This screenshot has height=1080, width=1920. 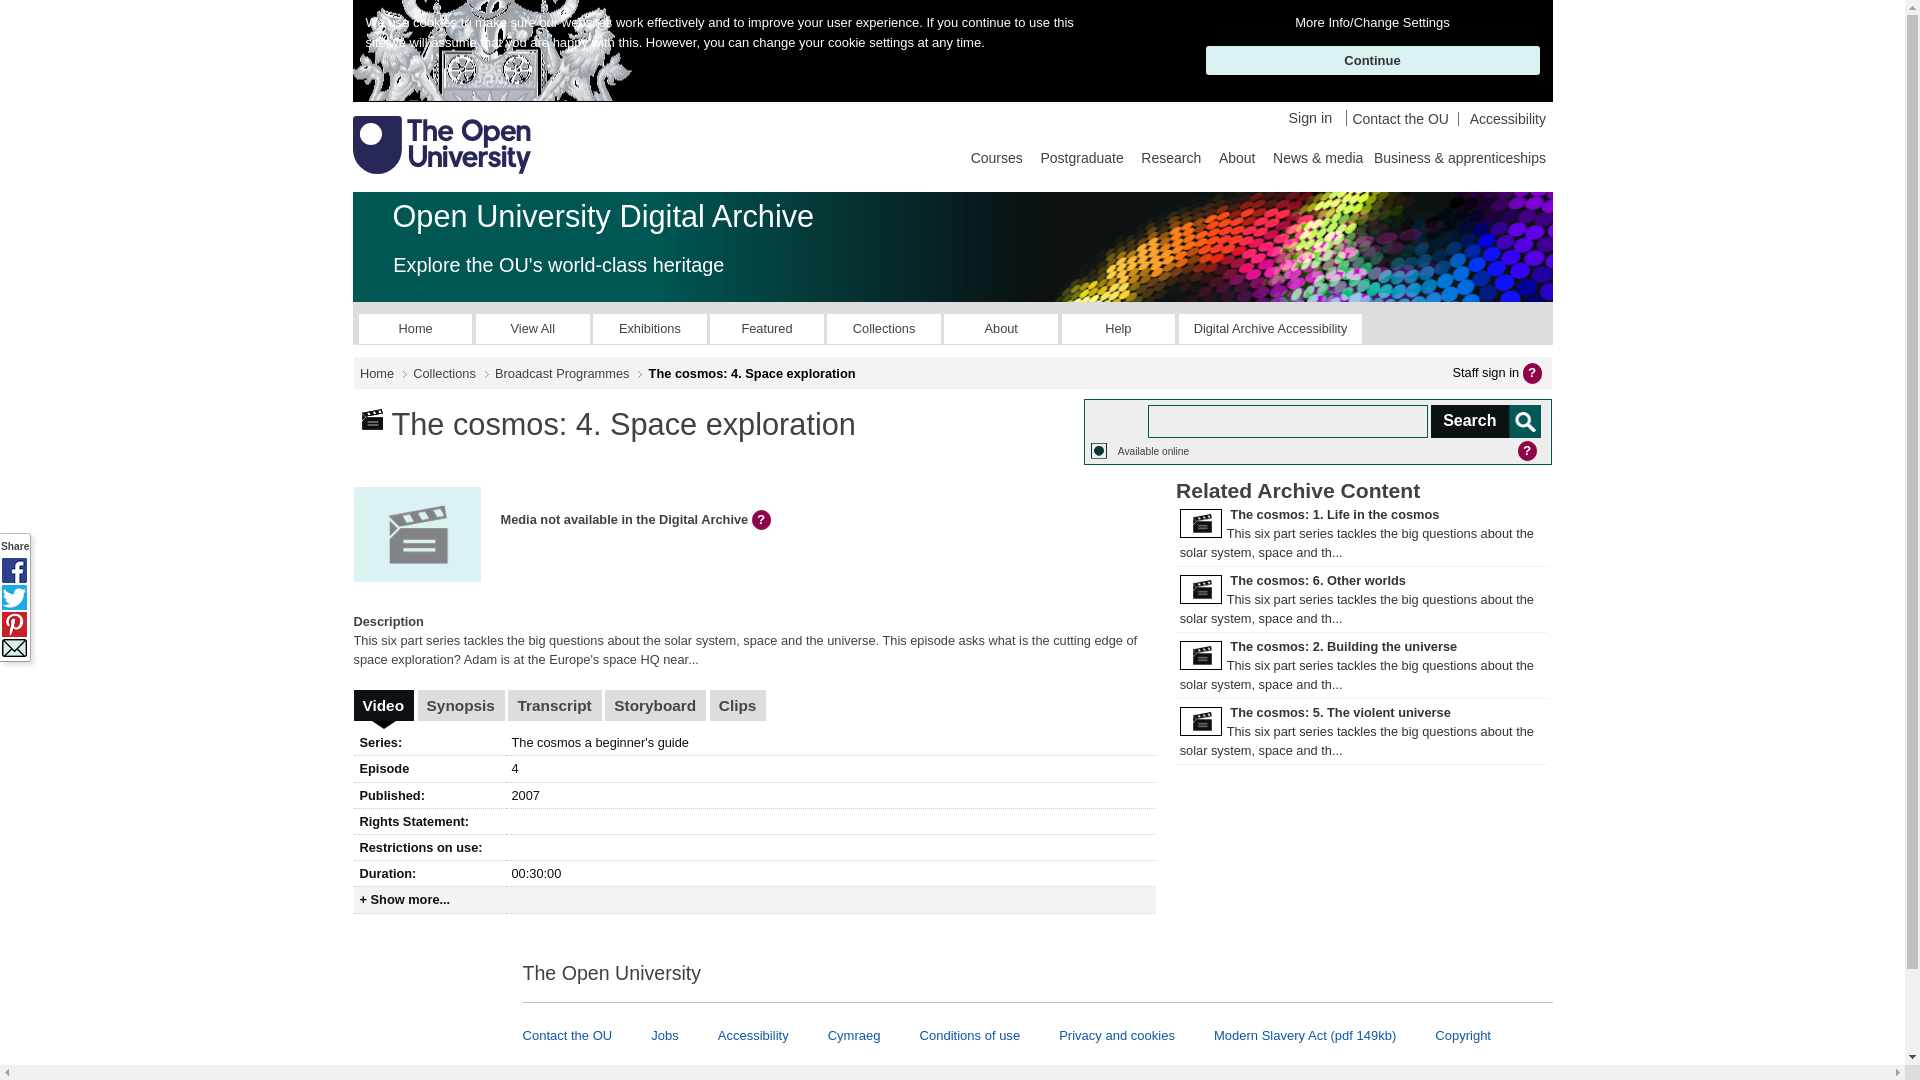 I want to click on Postgraduate, so click(x=1081, y=156).